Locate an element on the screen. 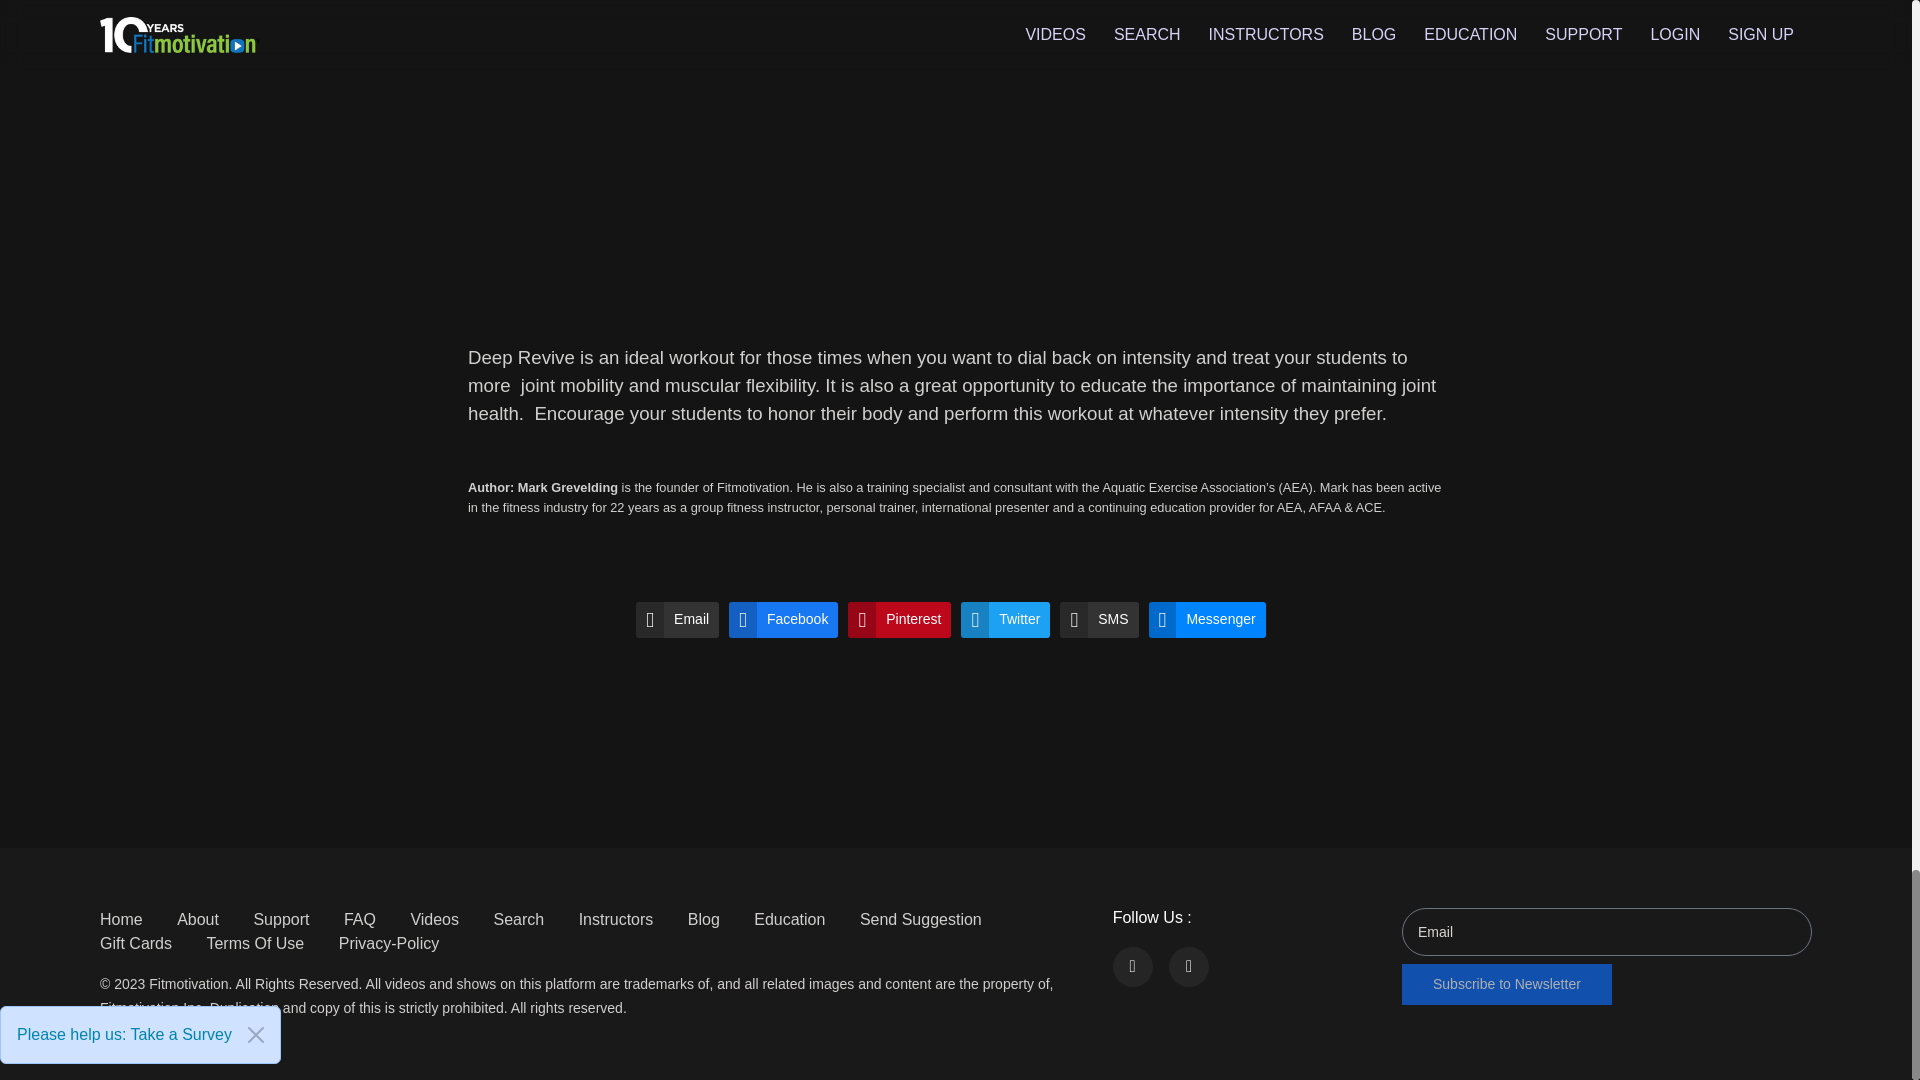 The image size is (1920, 1080). Messenger is located at coordinates (1206, 620).